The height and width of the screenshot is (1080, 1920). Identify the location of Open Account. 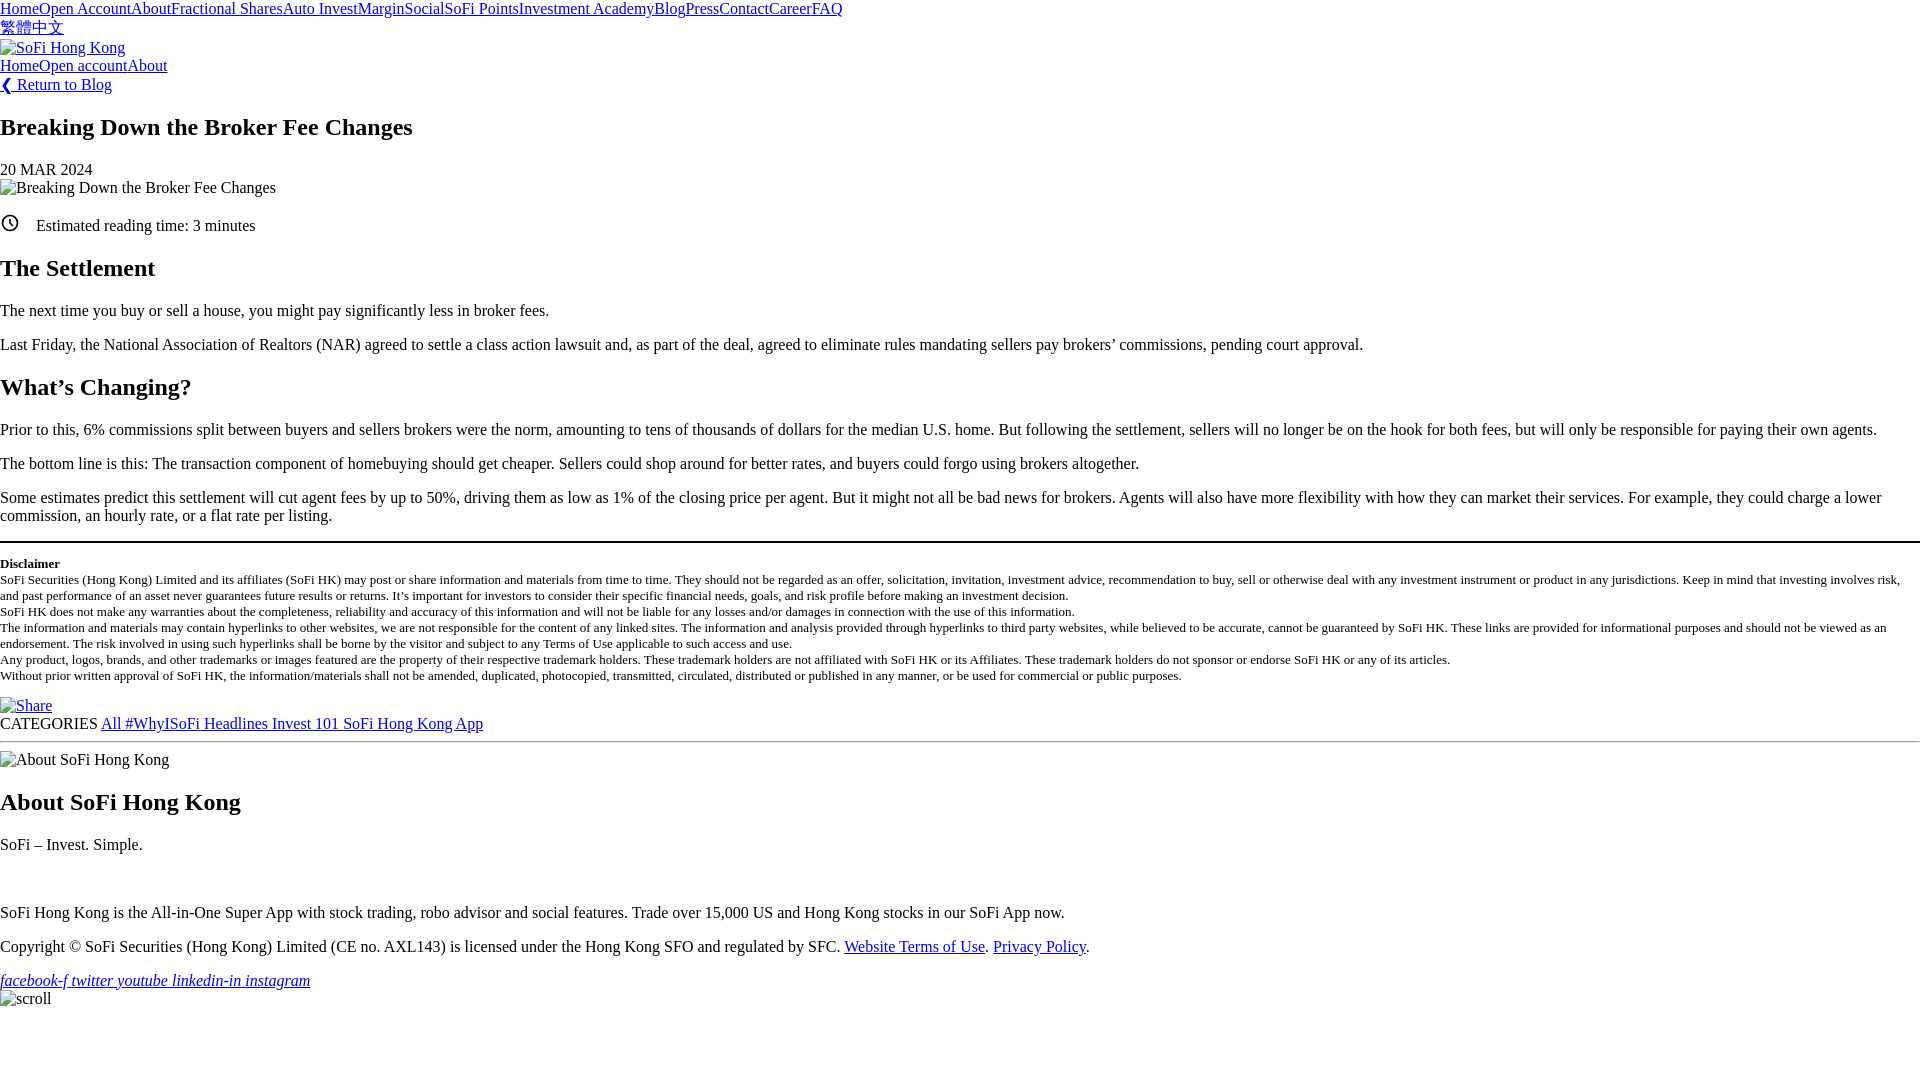
(84, 8).